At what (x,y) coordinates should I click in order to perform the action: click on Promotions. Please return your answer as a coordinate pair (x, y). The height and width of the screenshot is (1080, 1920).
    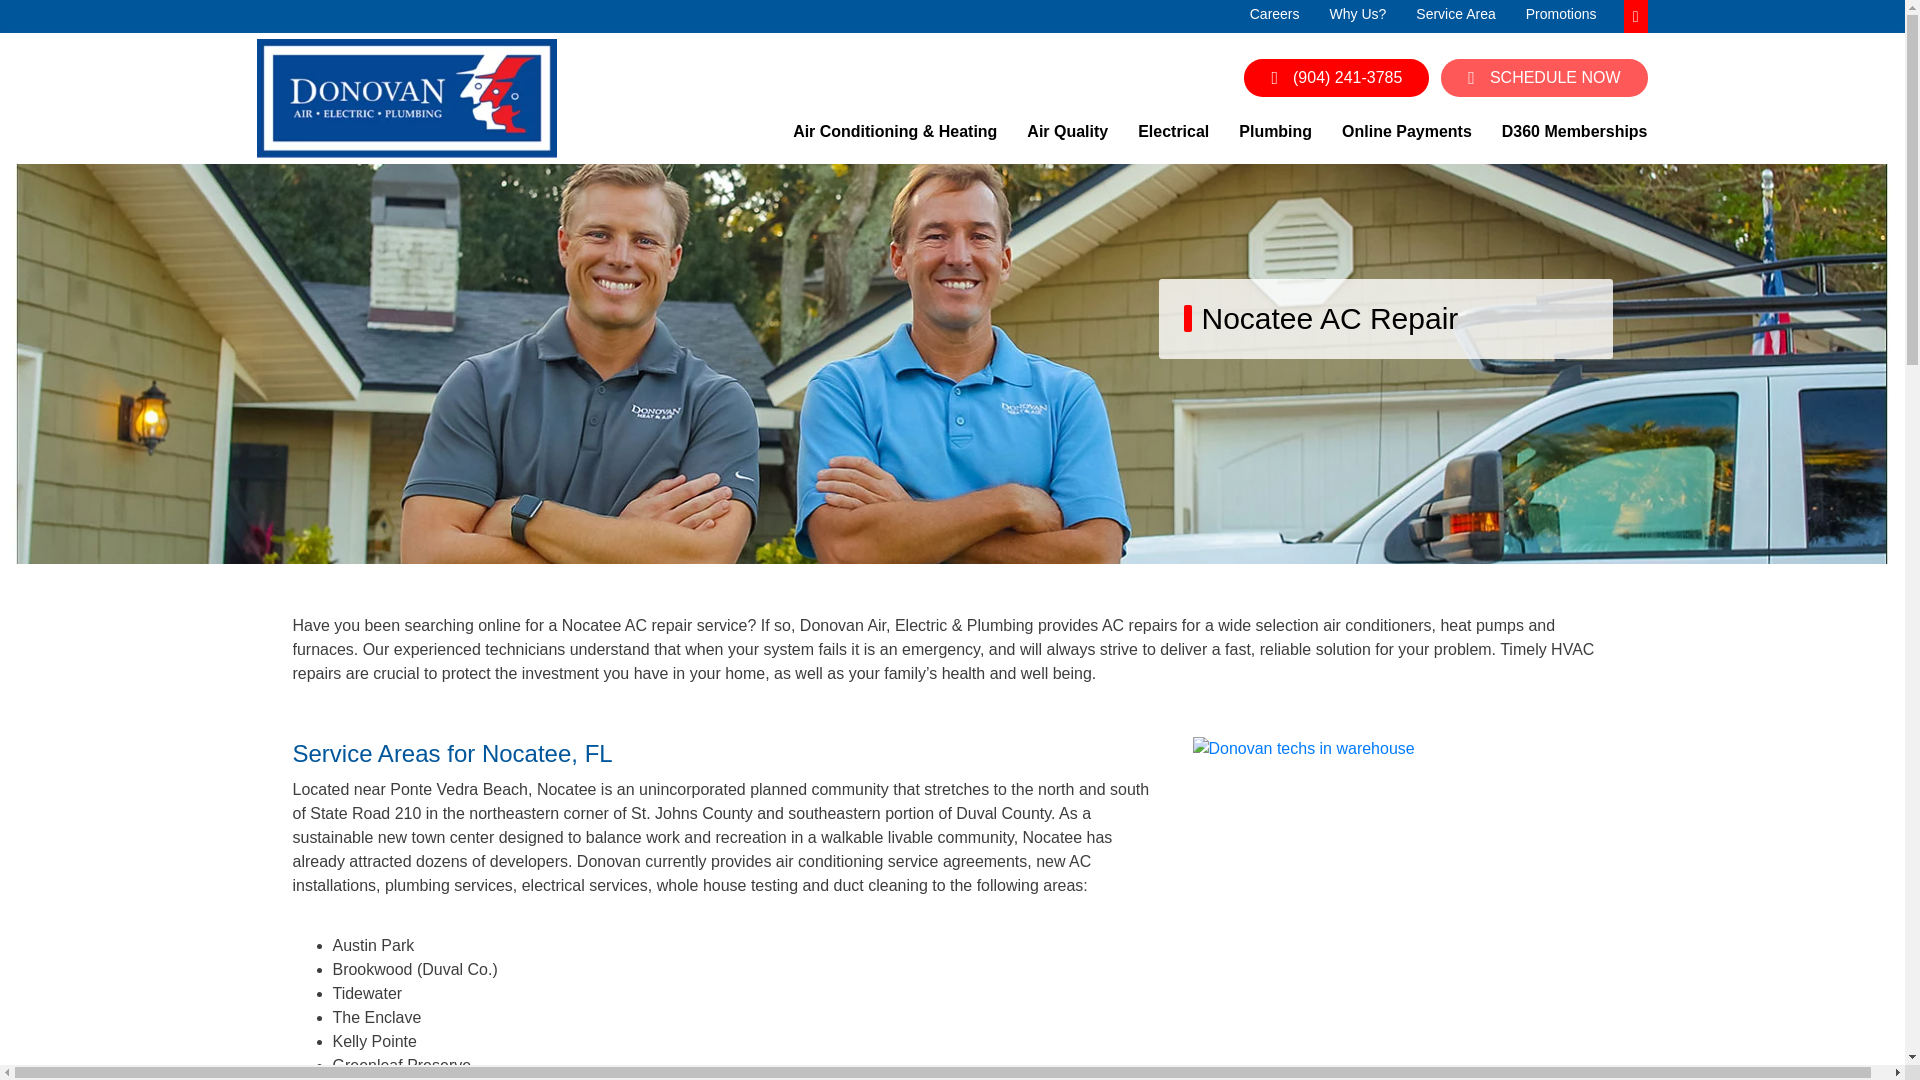
    Looking at the image, I should click on (1562, 14).